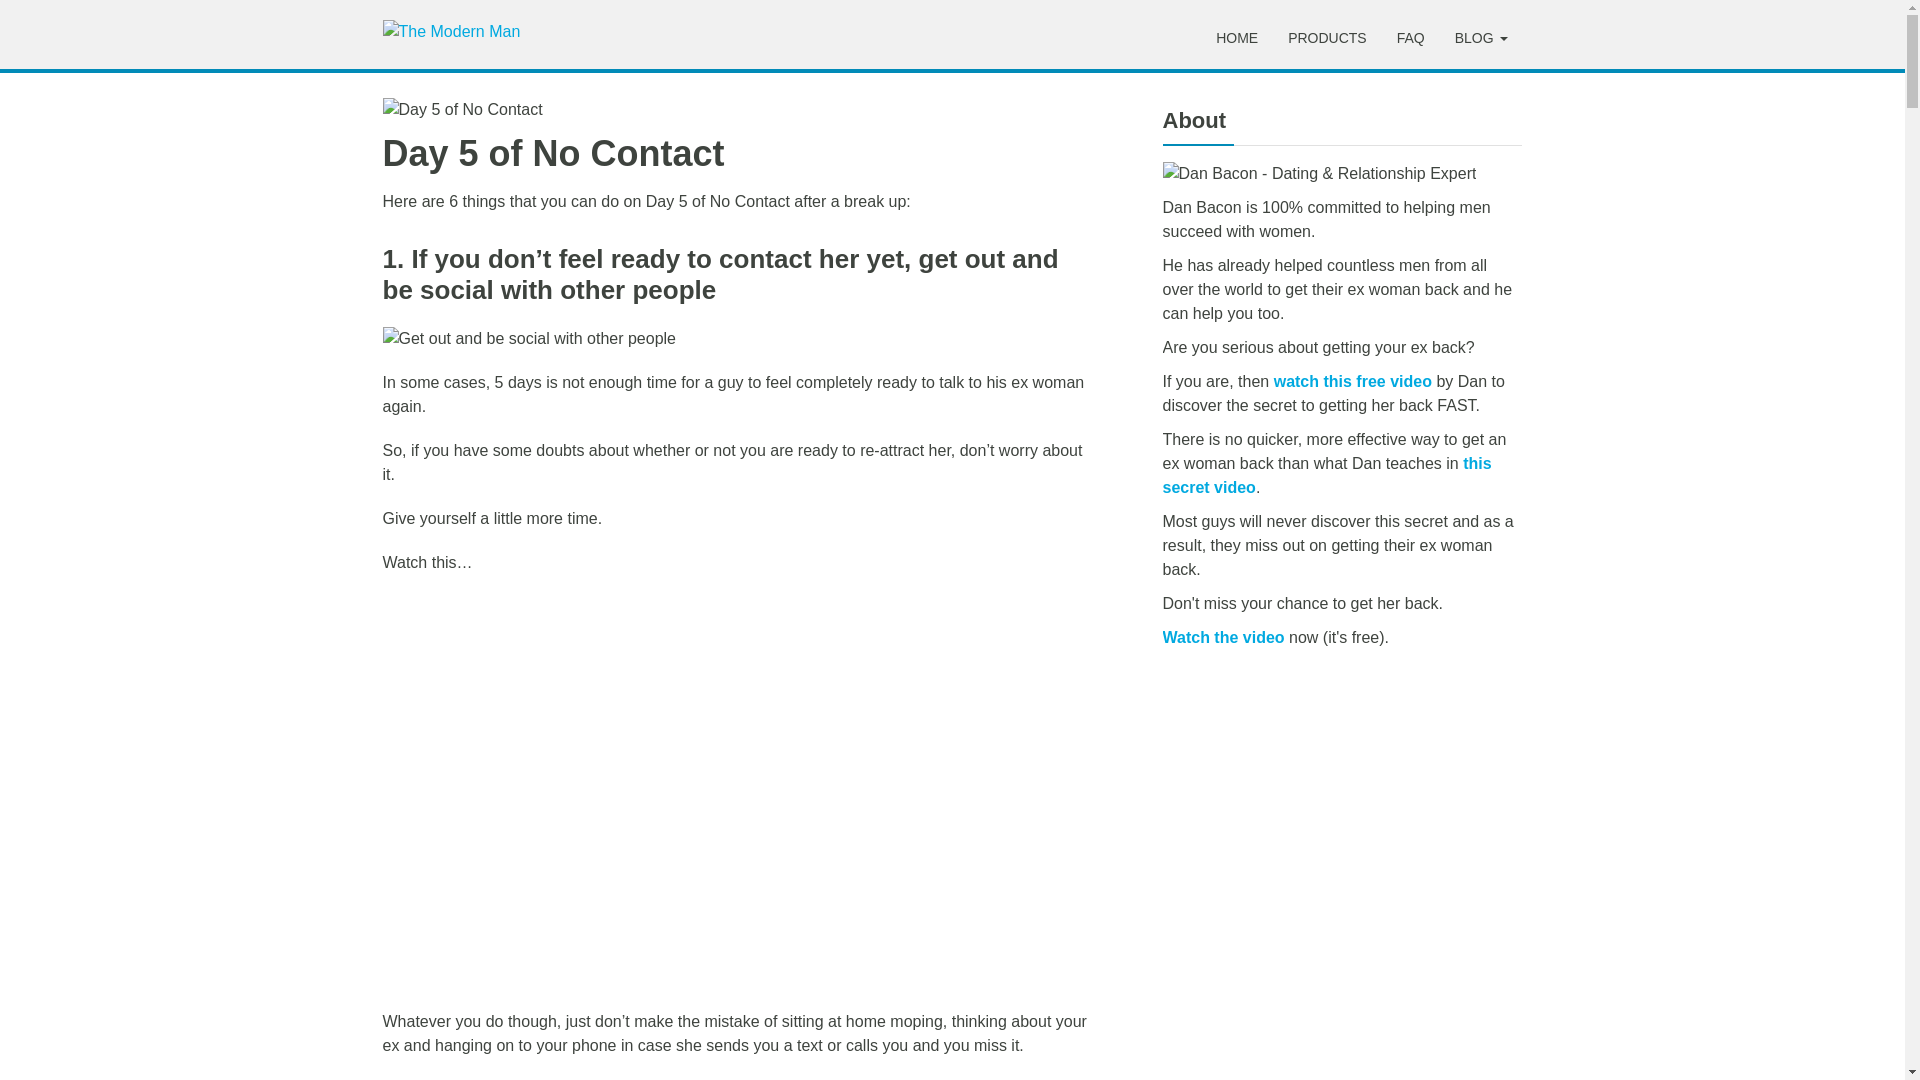 This screenshot has height=1080, width=1920. Describe the element at coordinates (1355, 380) in the screenshot. I see `watch this free video` at that location.